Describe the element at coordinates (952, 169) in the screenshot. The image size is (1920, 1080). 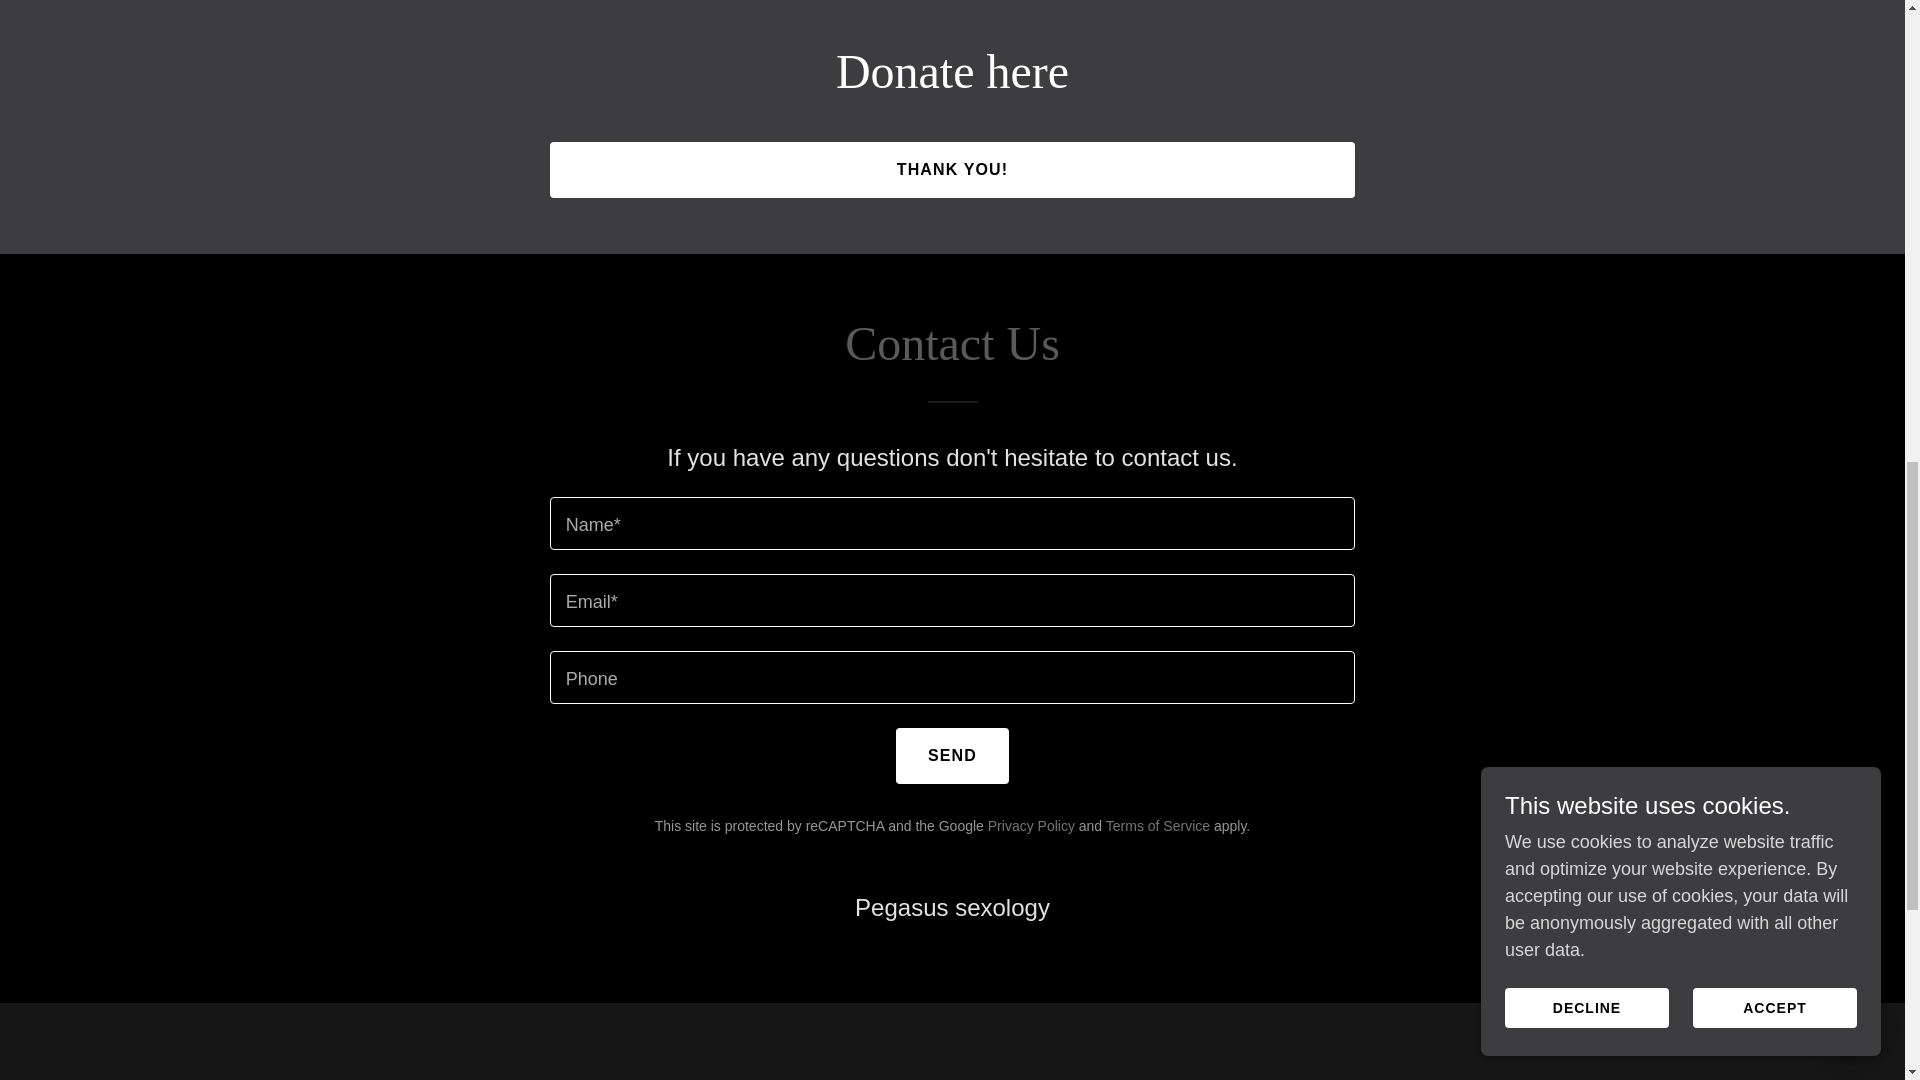
I see `THANK YOU!` at that location.